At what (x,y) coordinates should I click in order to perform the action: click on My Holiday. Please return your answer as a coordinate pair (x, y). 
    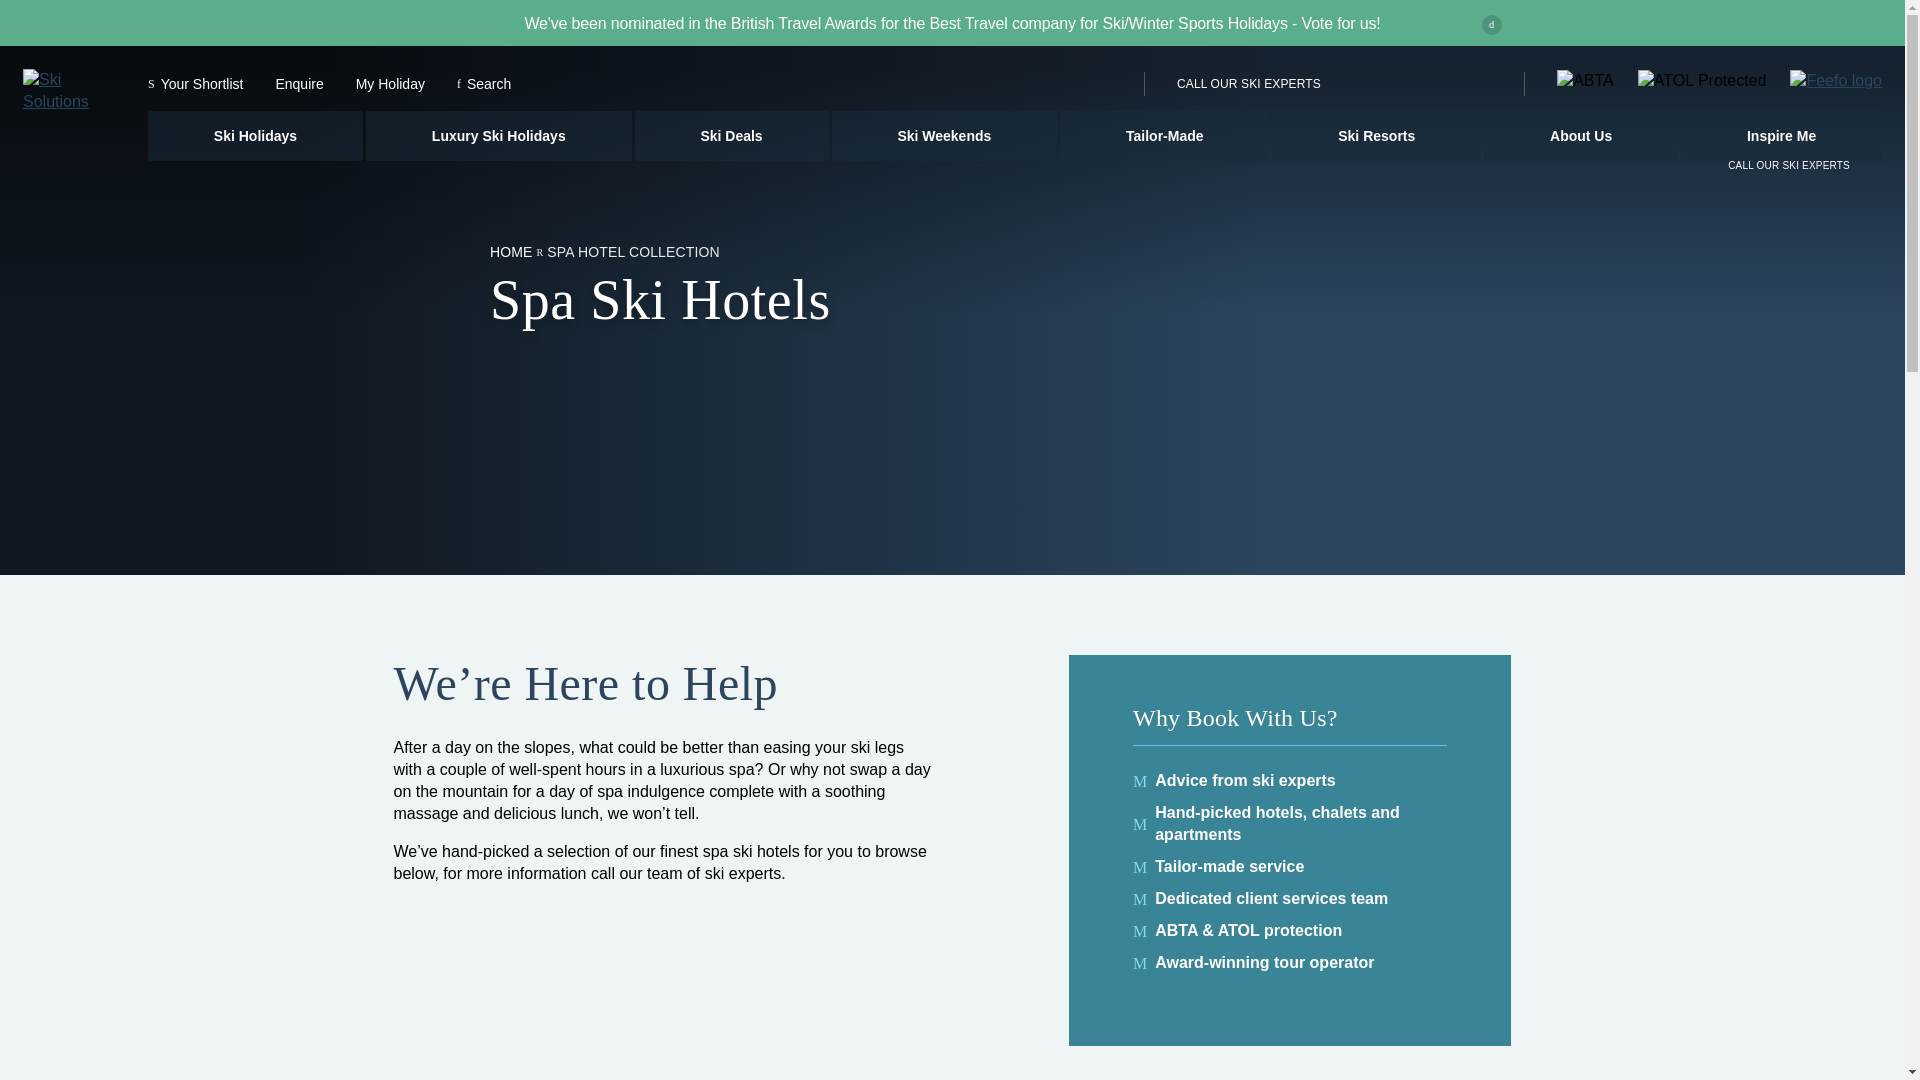
    Looking at the image, I should click on (390, 83).